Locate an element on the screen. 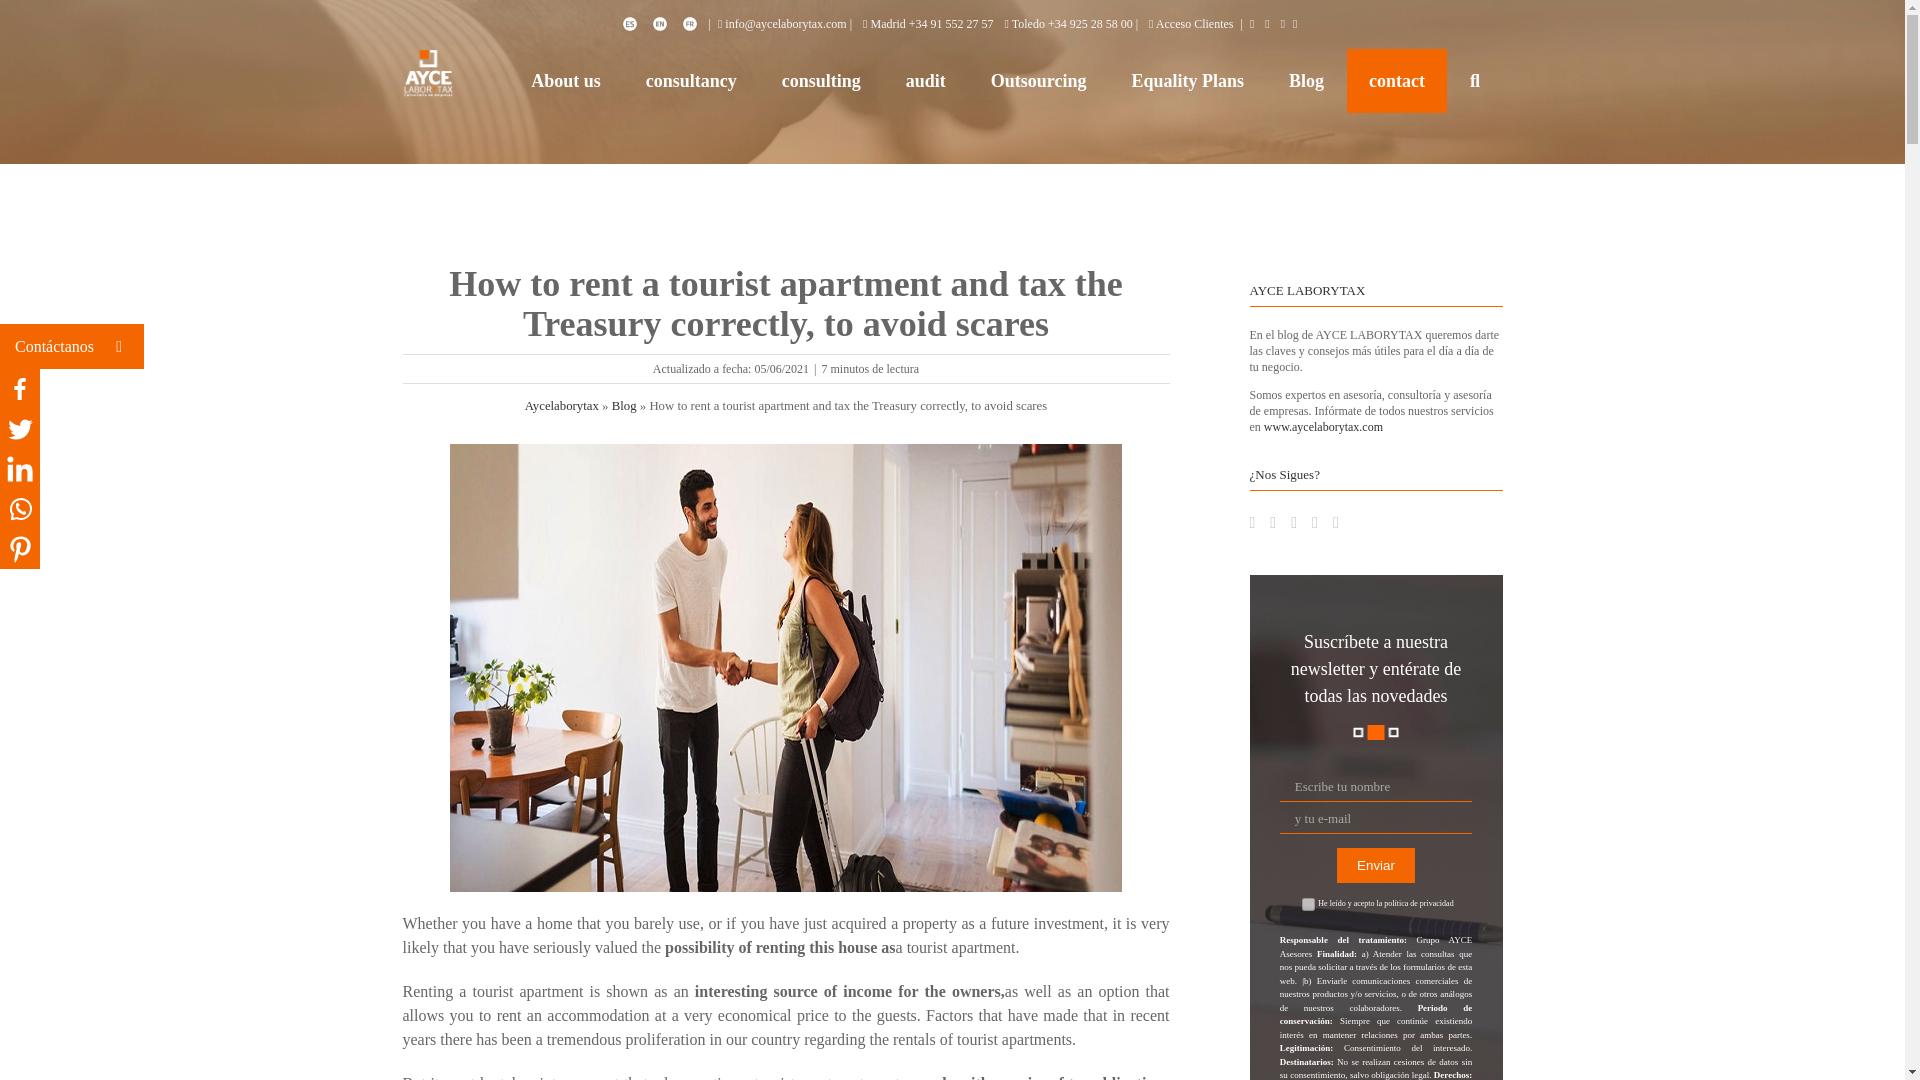 This screenshot has width=1920, height=1080. Outsourcing is located at coordinates (1038, 80).